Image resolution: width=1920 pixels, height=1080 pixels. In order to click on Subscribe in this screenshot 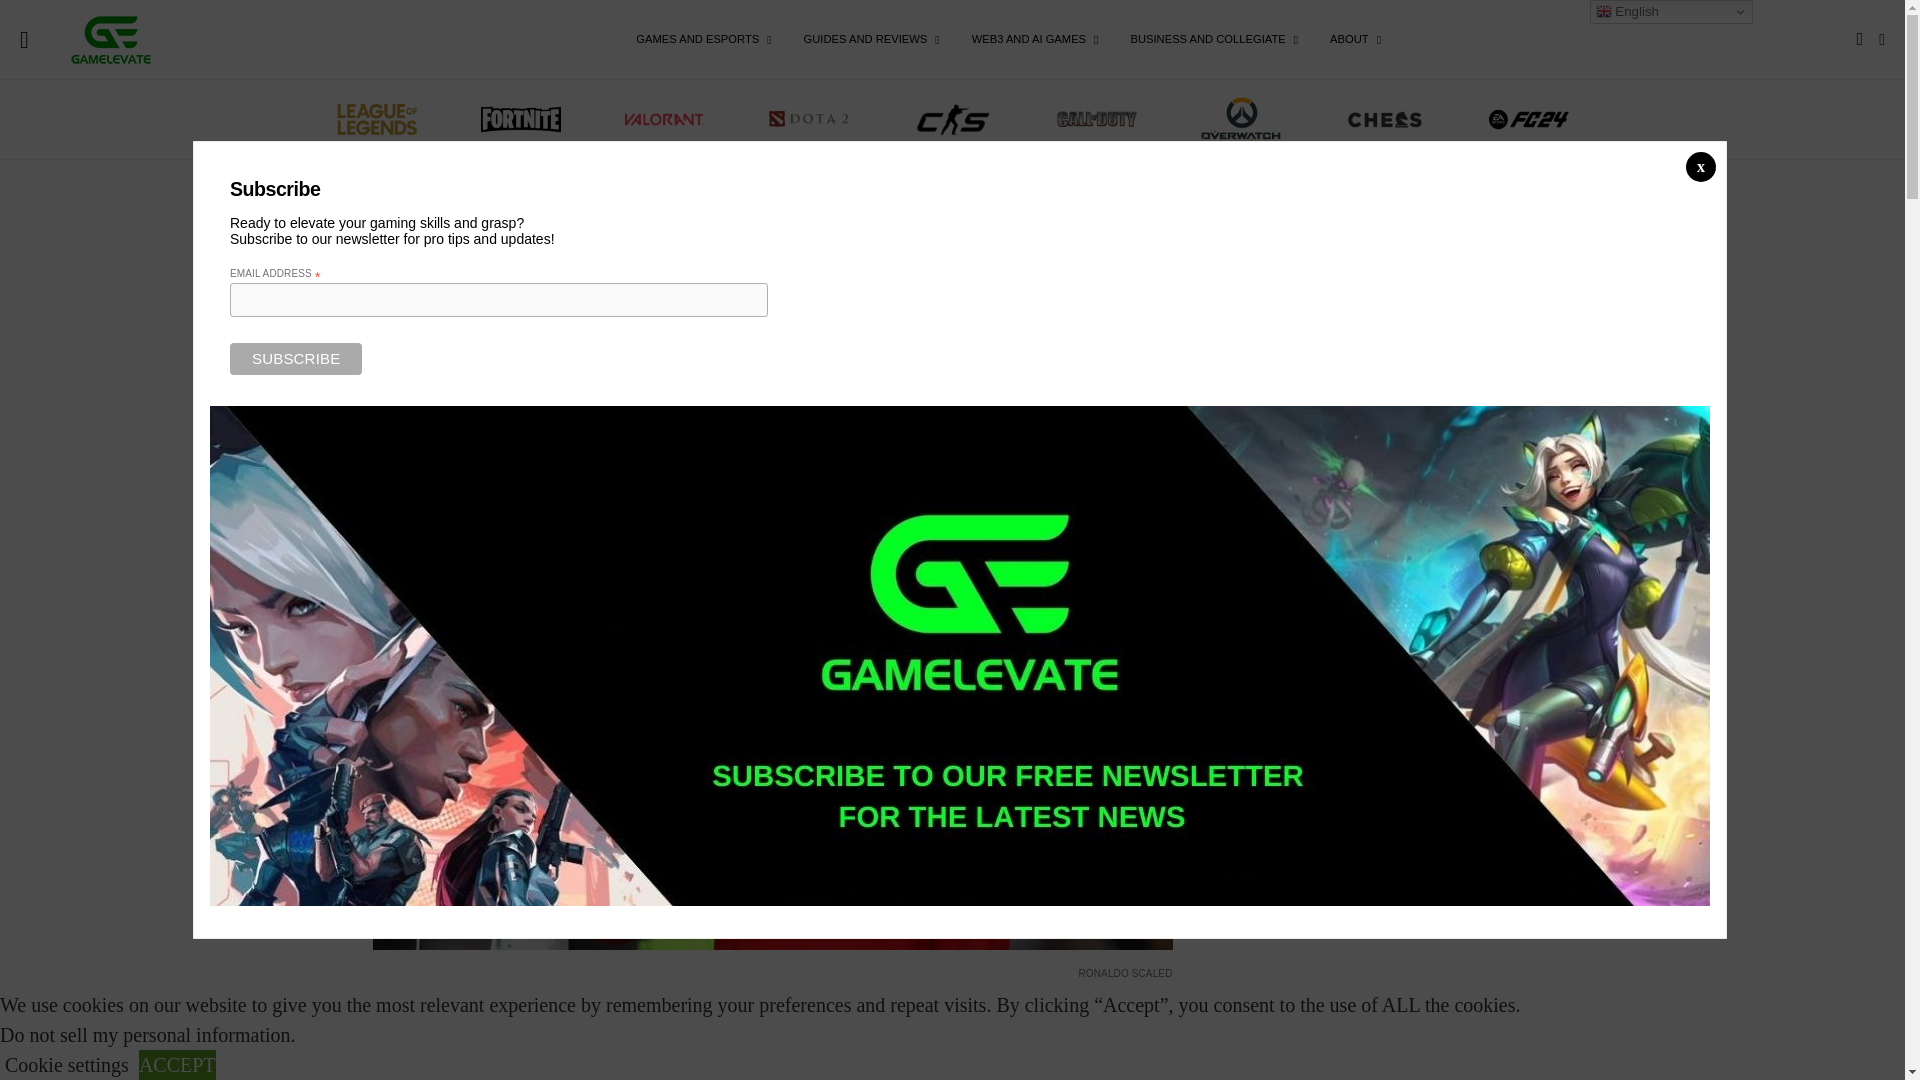, I will do `click(296, 358)`.